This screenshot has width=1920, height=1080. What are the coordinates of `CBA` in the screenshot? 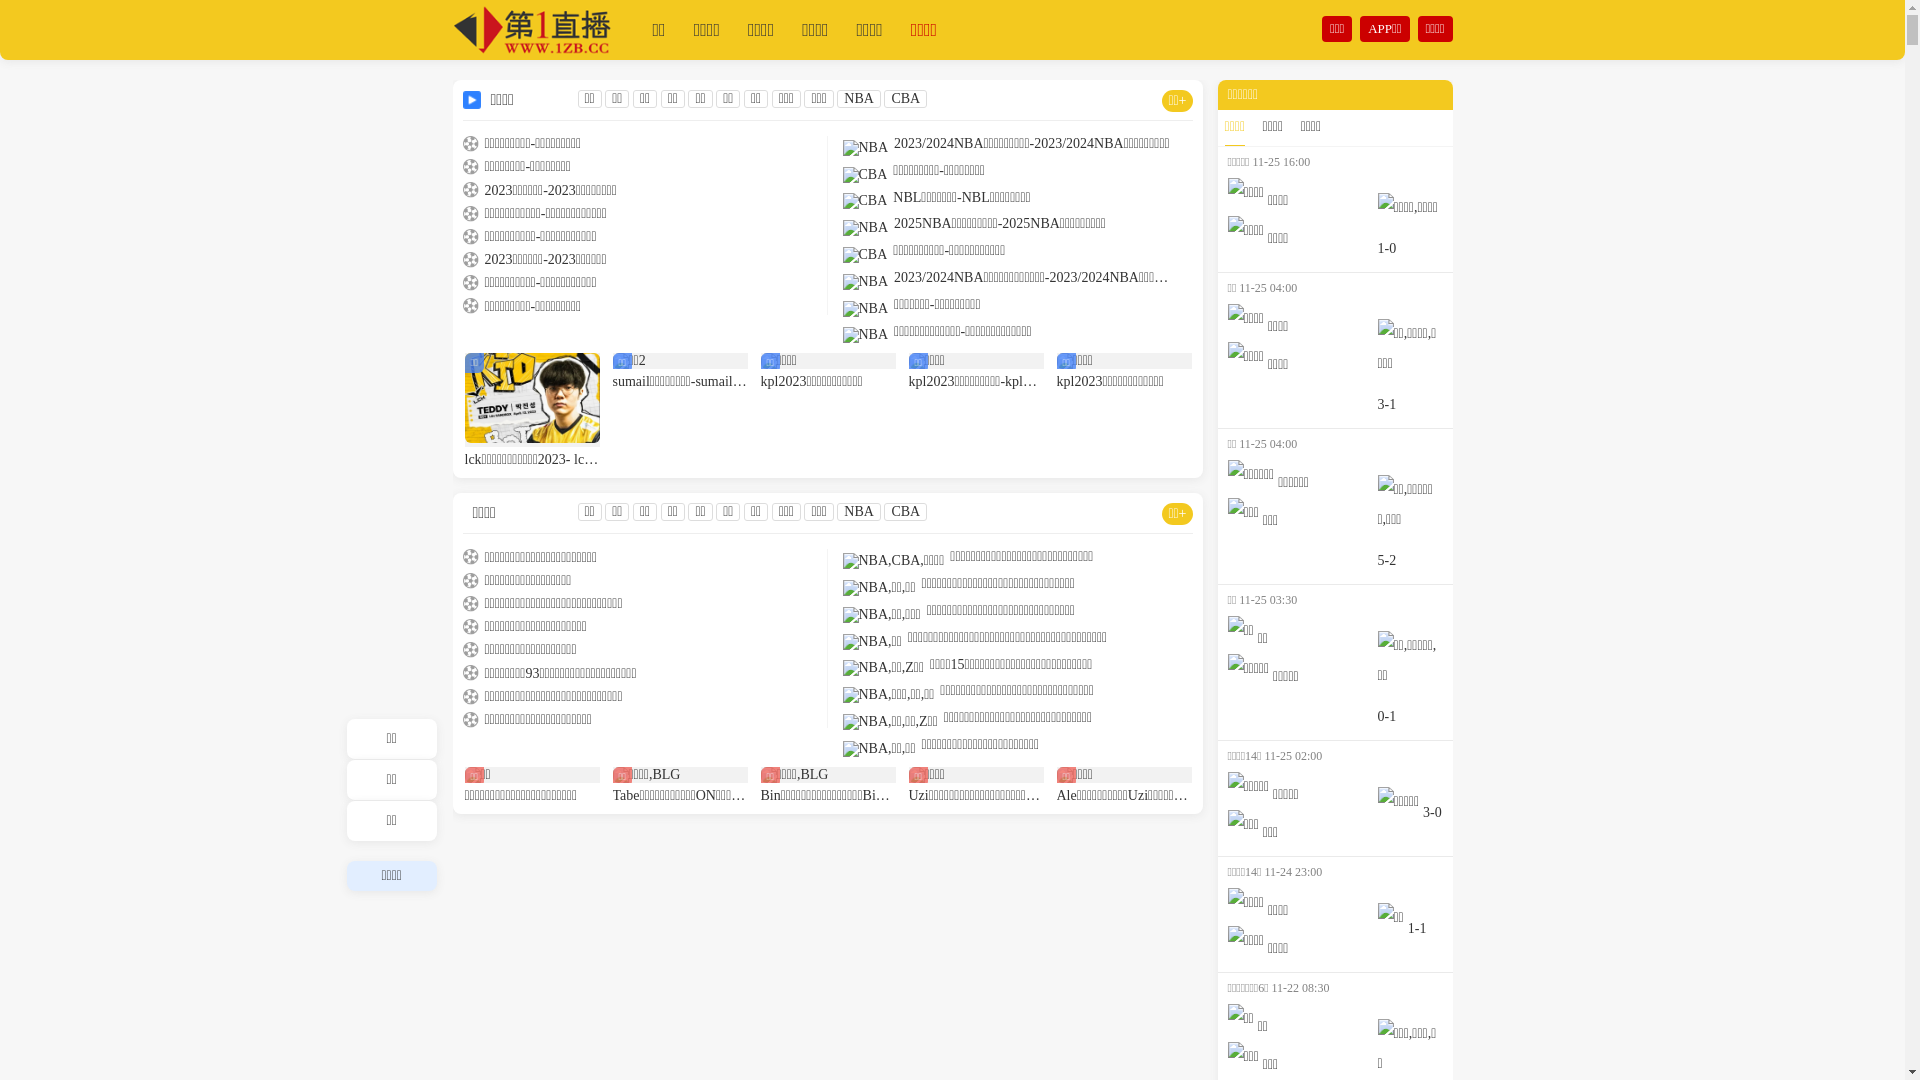 It's located at (906, 512).